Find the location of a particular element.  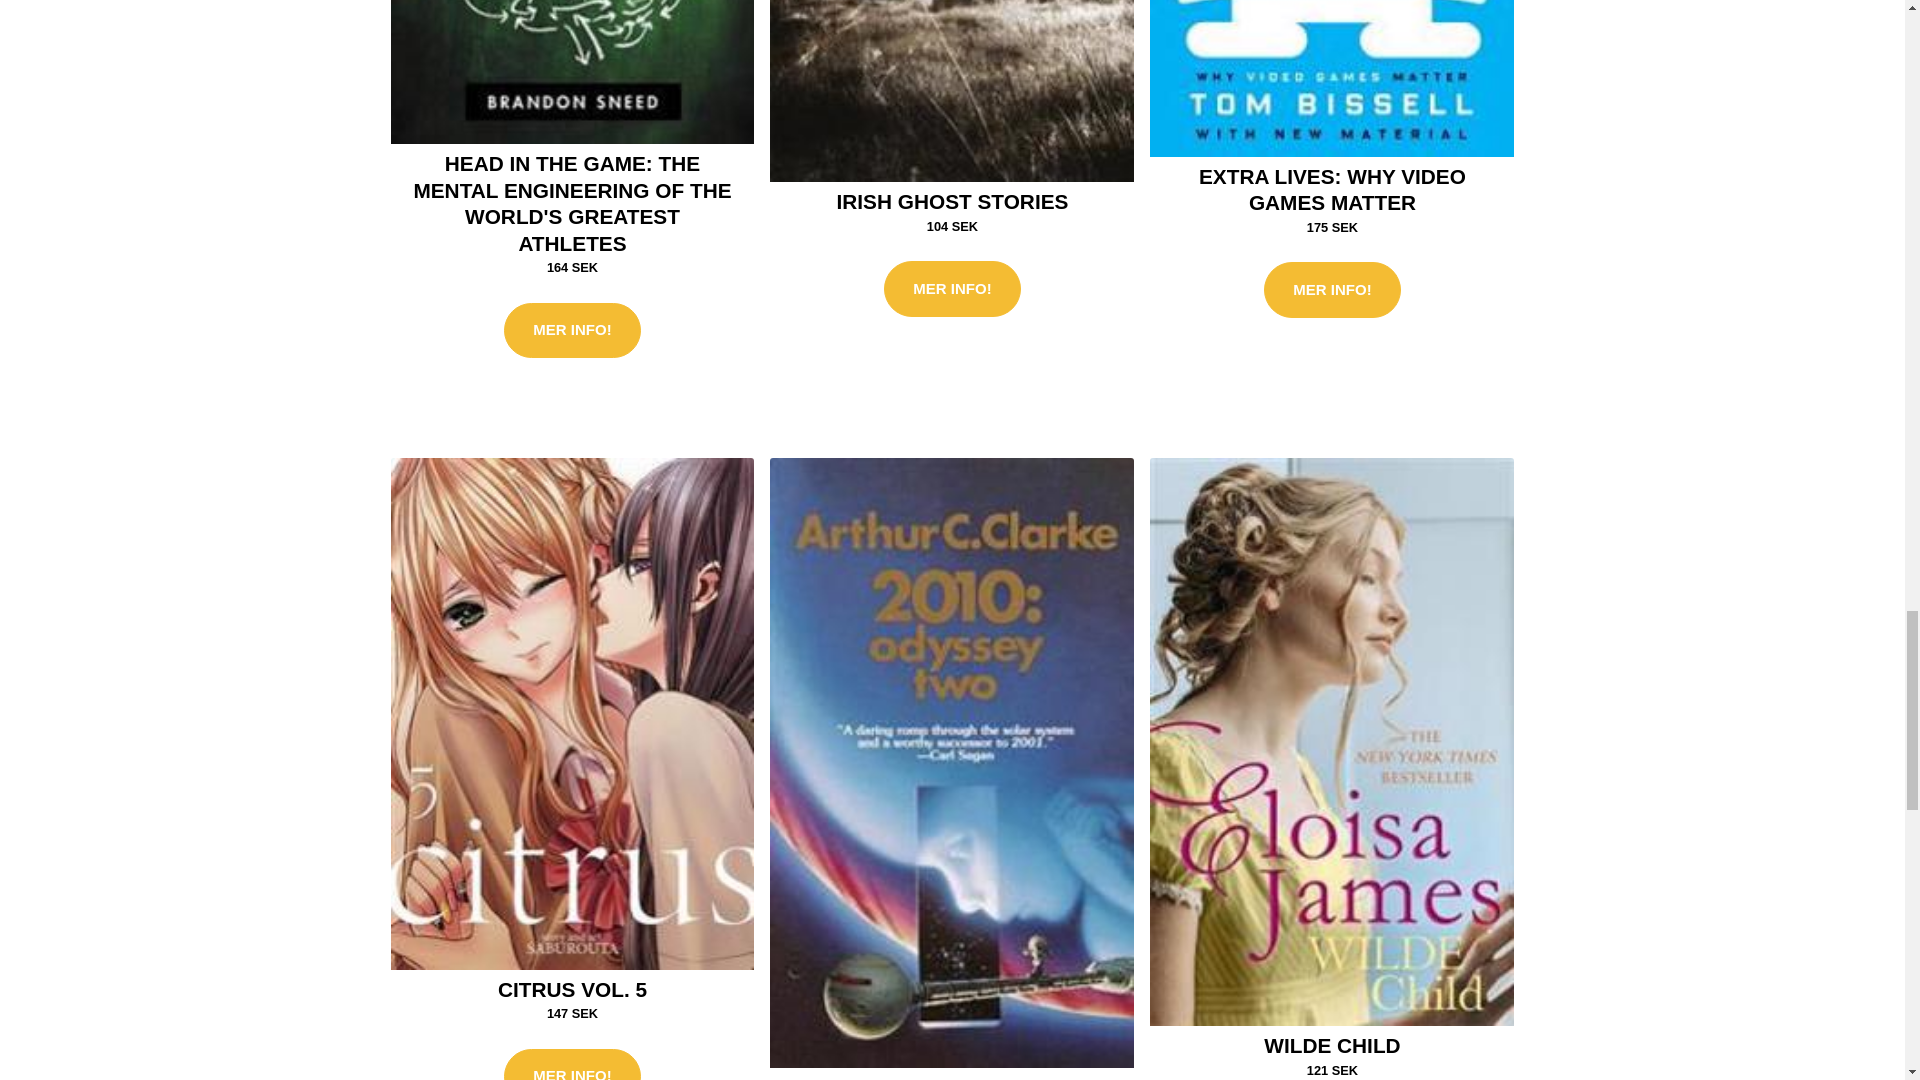

IRISH GHOST STORIES is located at coordinates (953, 201).